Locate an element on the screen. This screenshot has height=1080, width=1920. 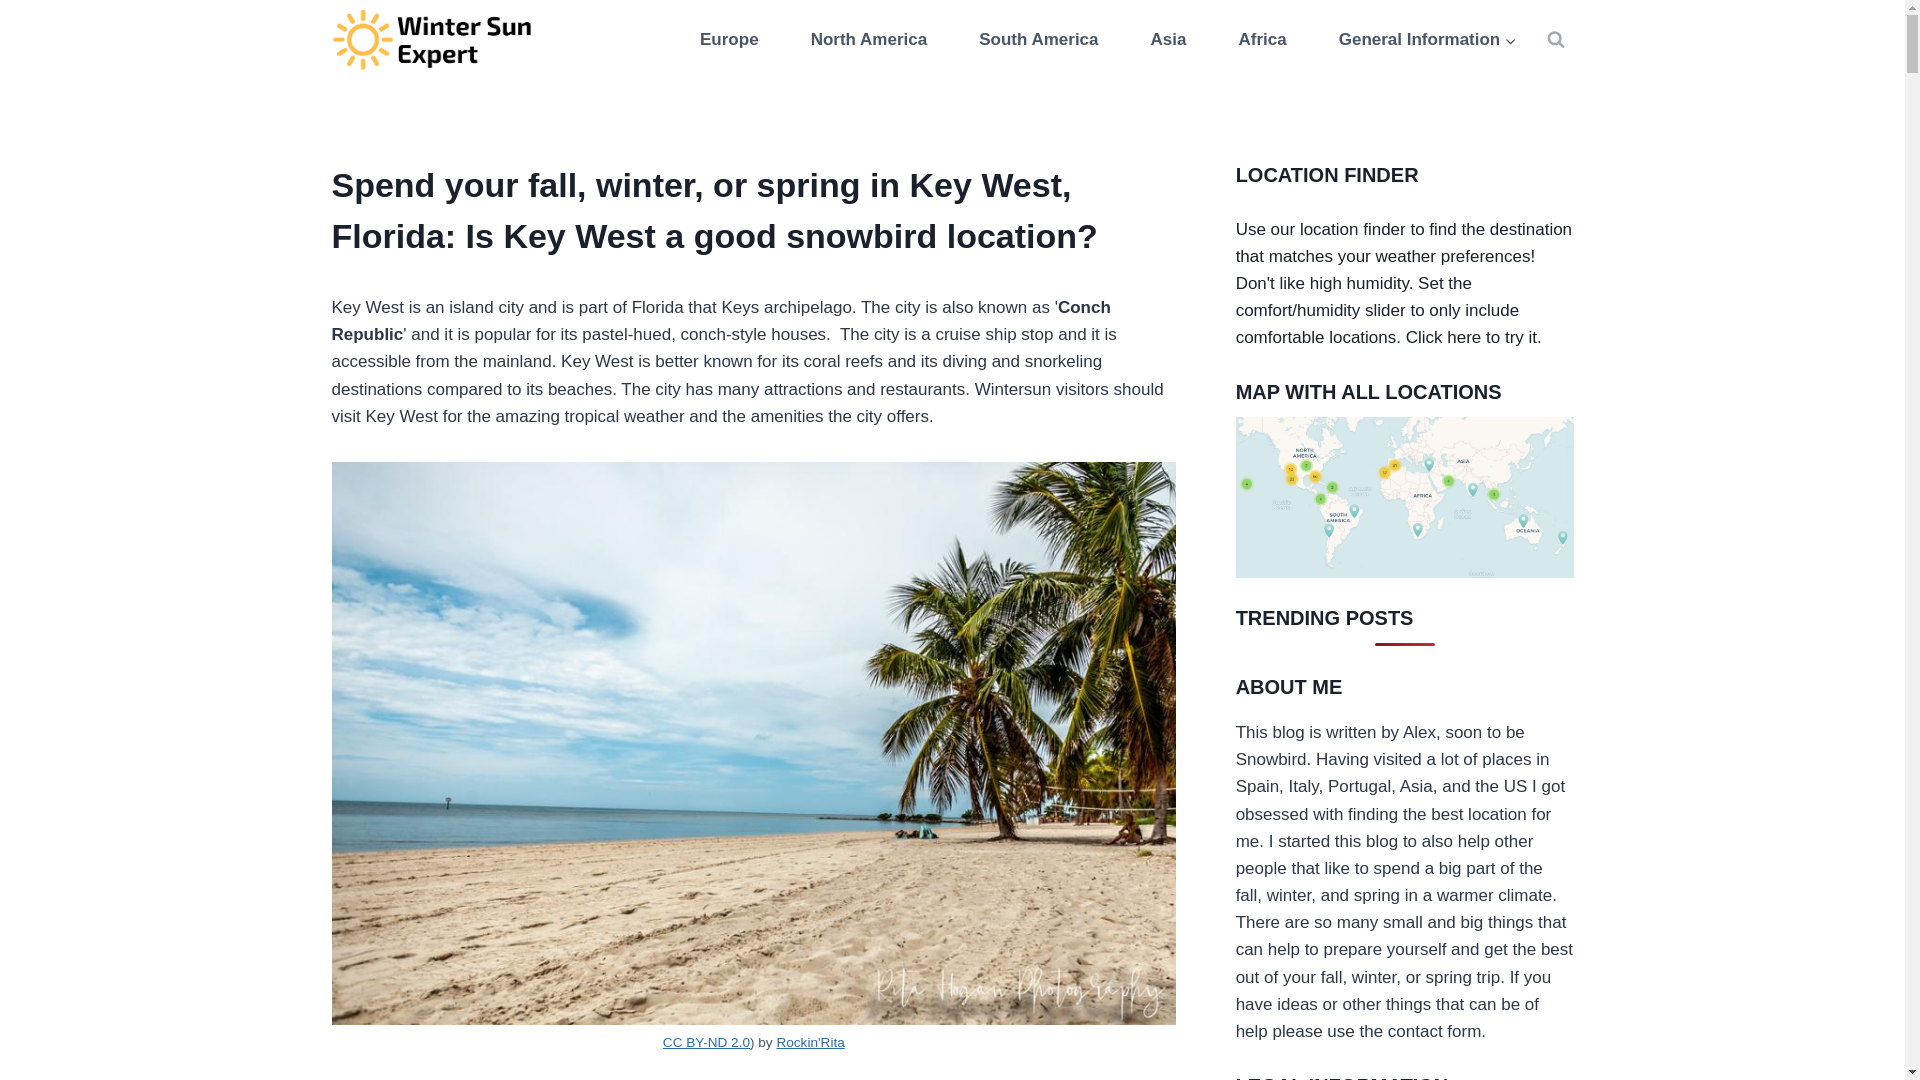
Rockin'Rita is located at coordinates (810, 1042).